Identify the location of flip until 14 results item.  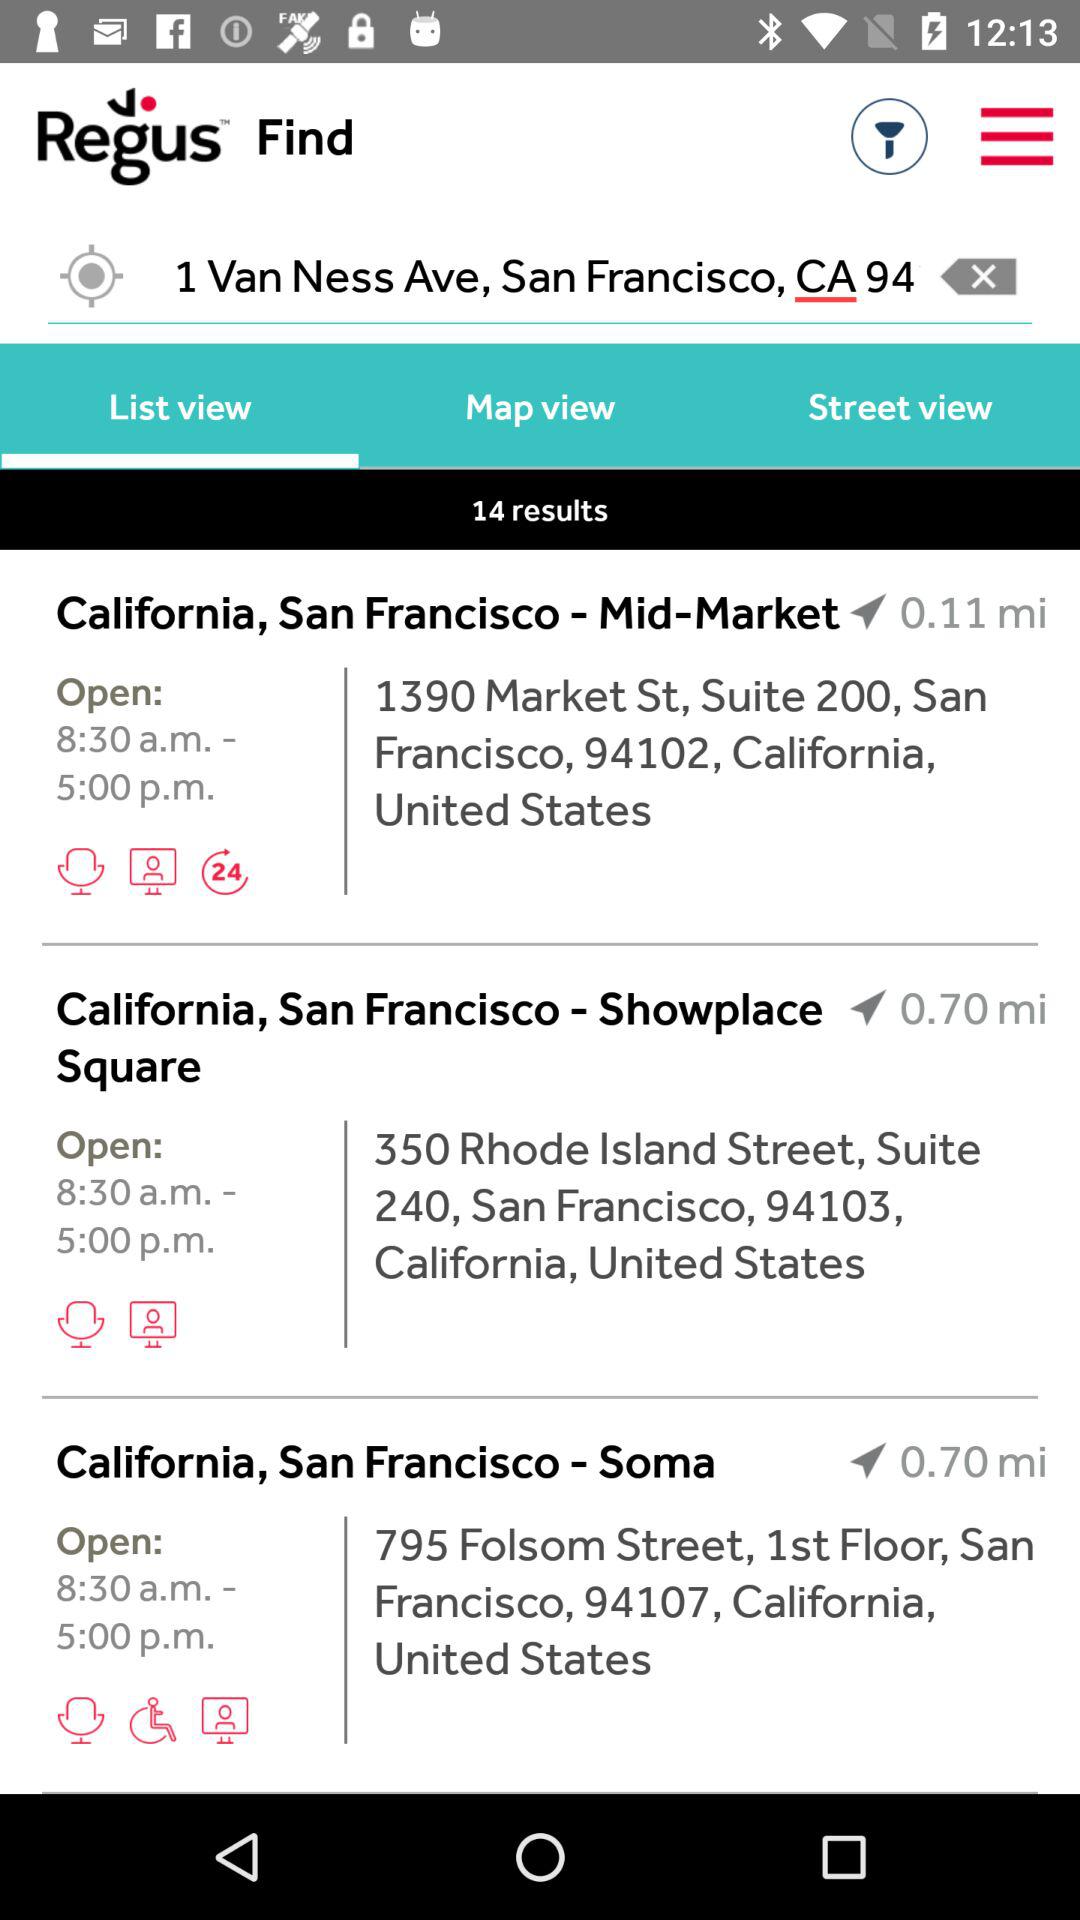
(540, 509).